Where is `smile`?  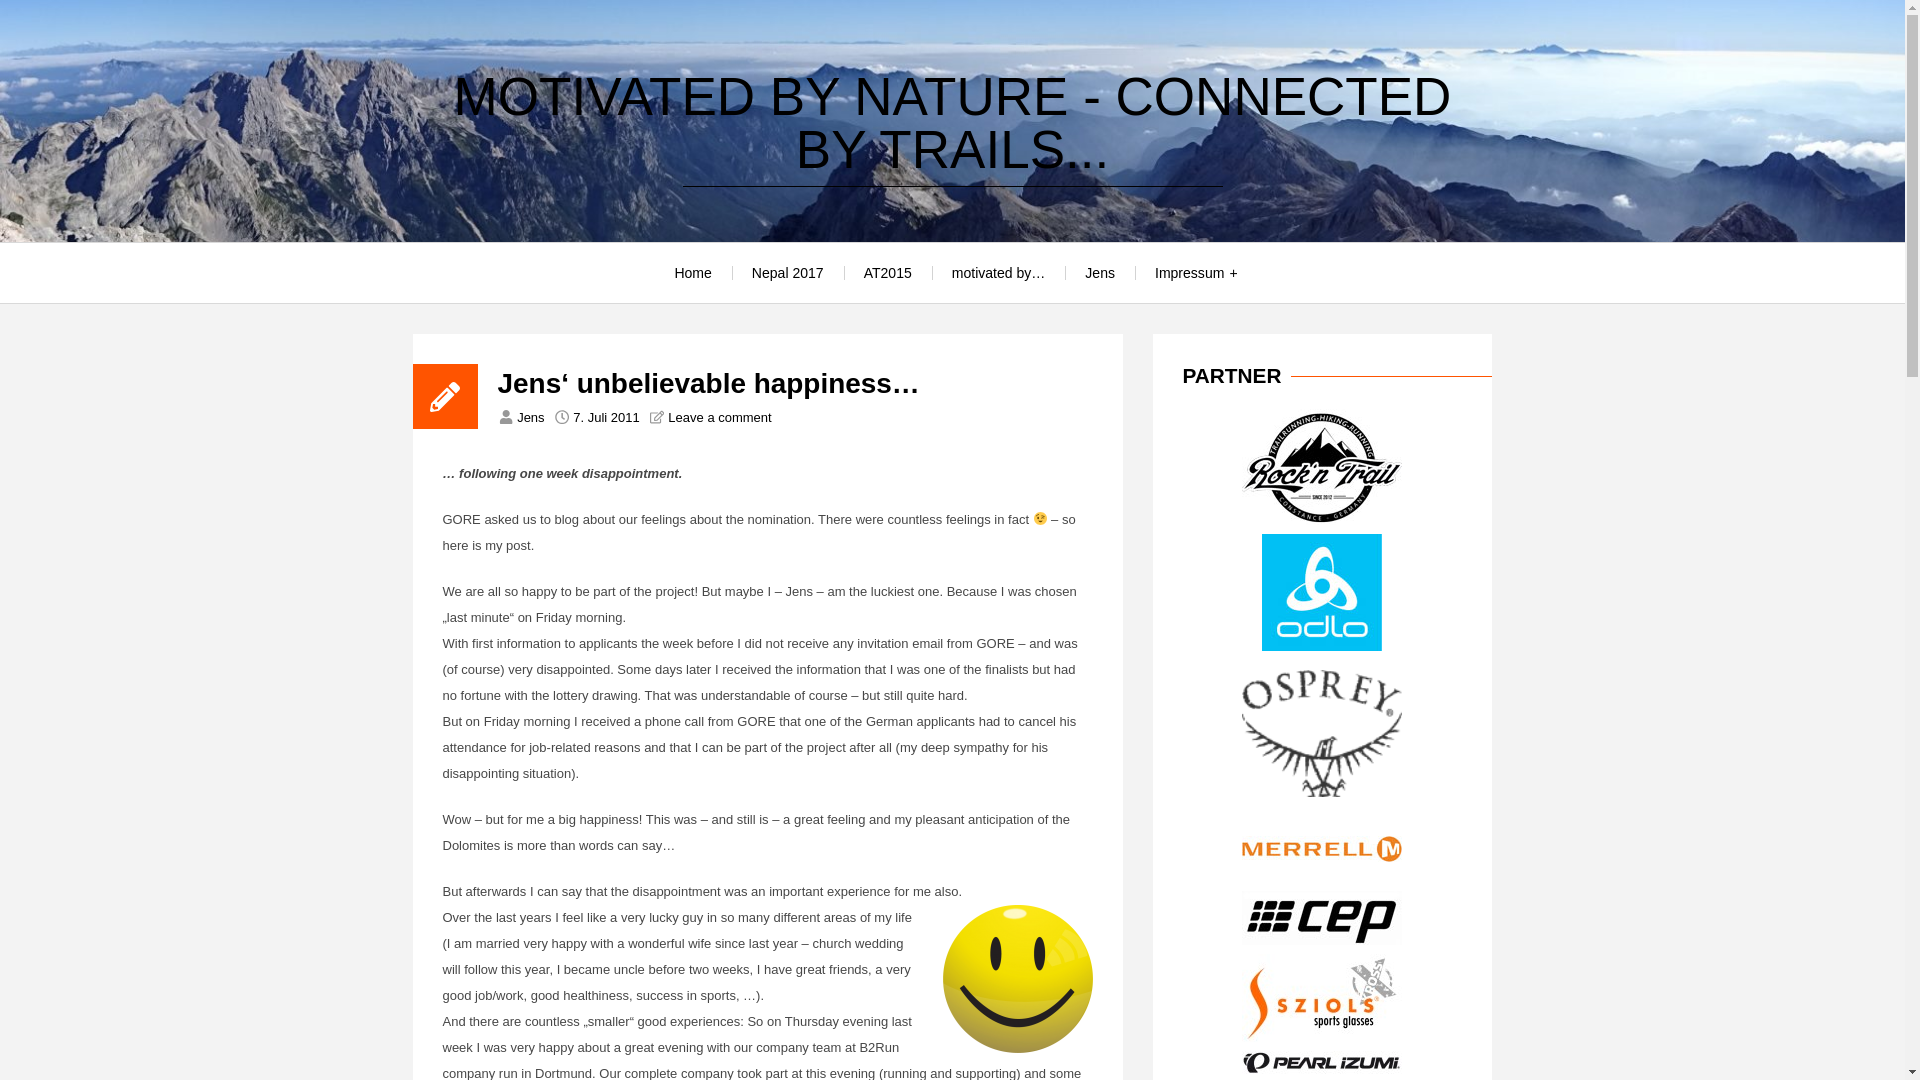
smile is located at coordinates (1017, 979).